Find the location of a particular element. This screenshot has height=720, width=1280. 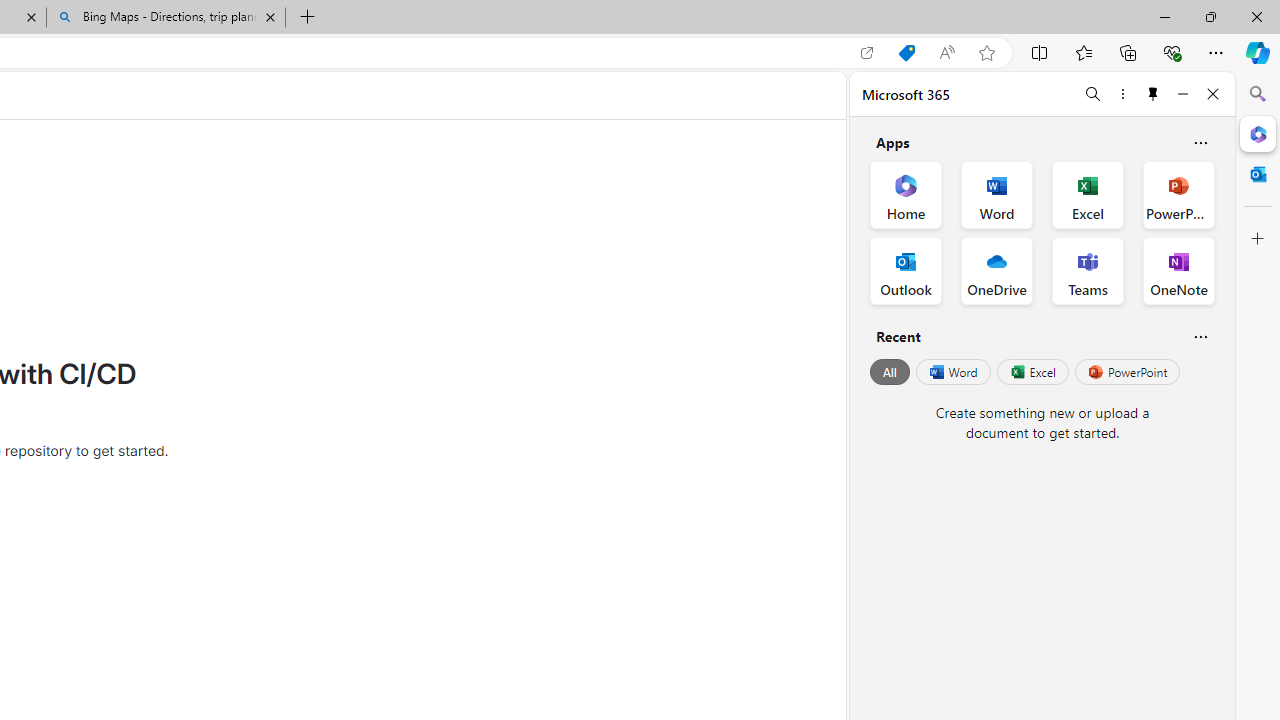

Outlook Office App is located at coordinates (906, 270).